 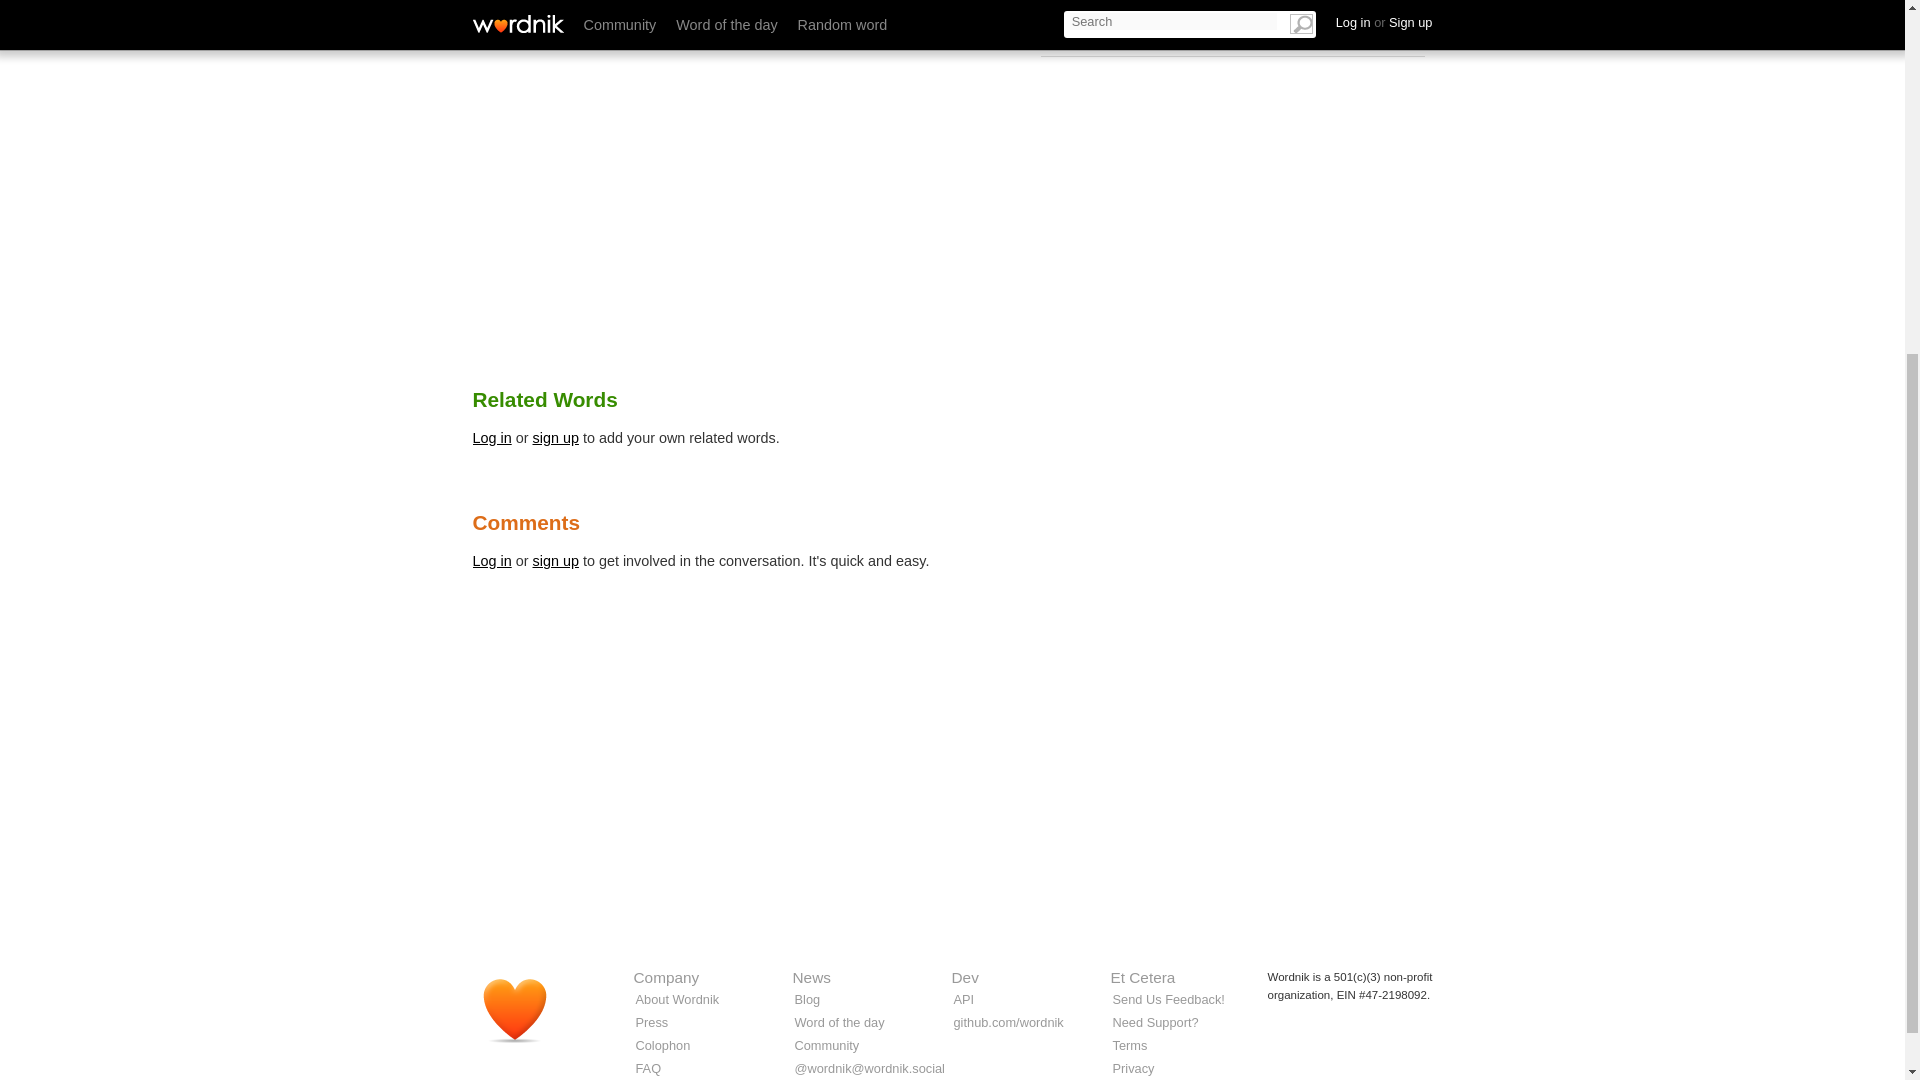 I want to click on sign up, so click(x=556, y=560).